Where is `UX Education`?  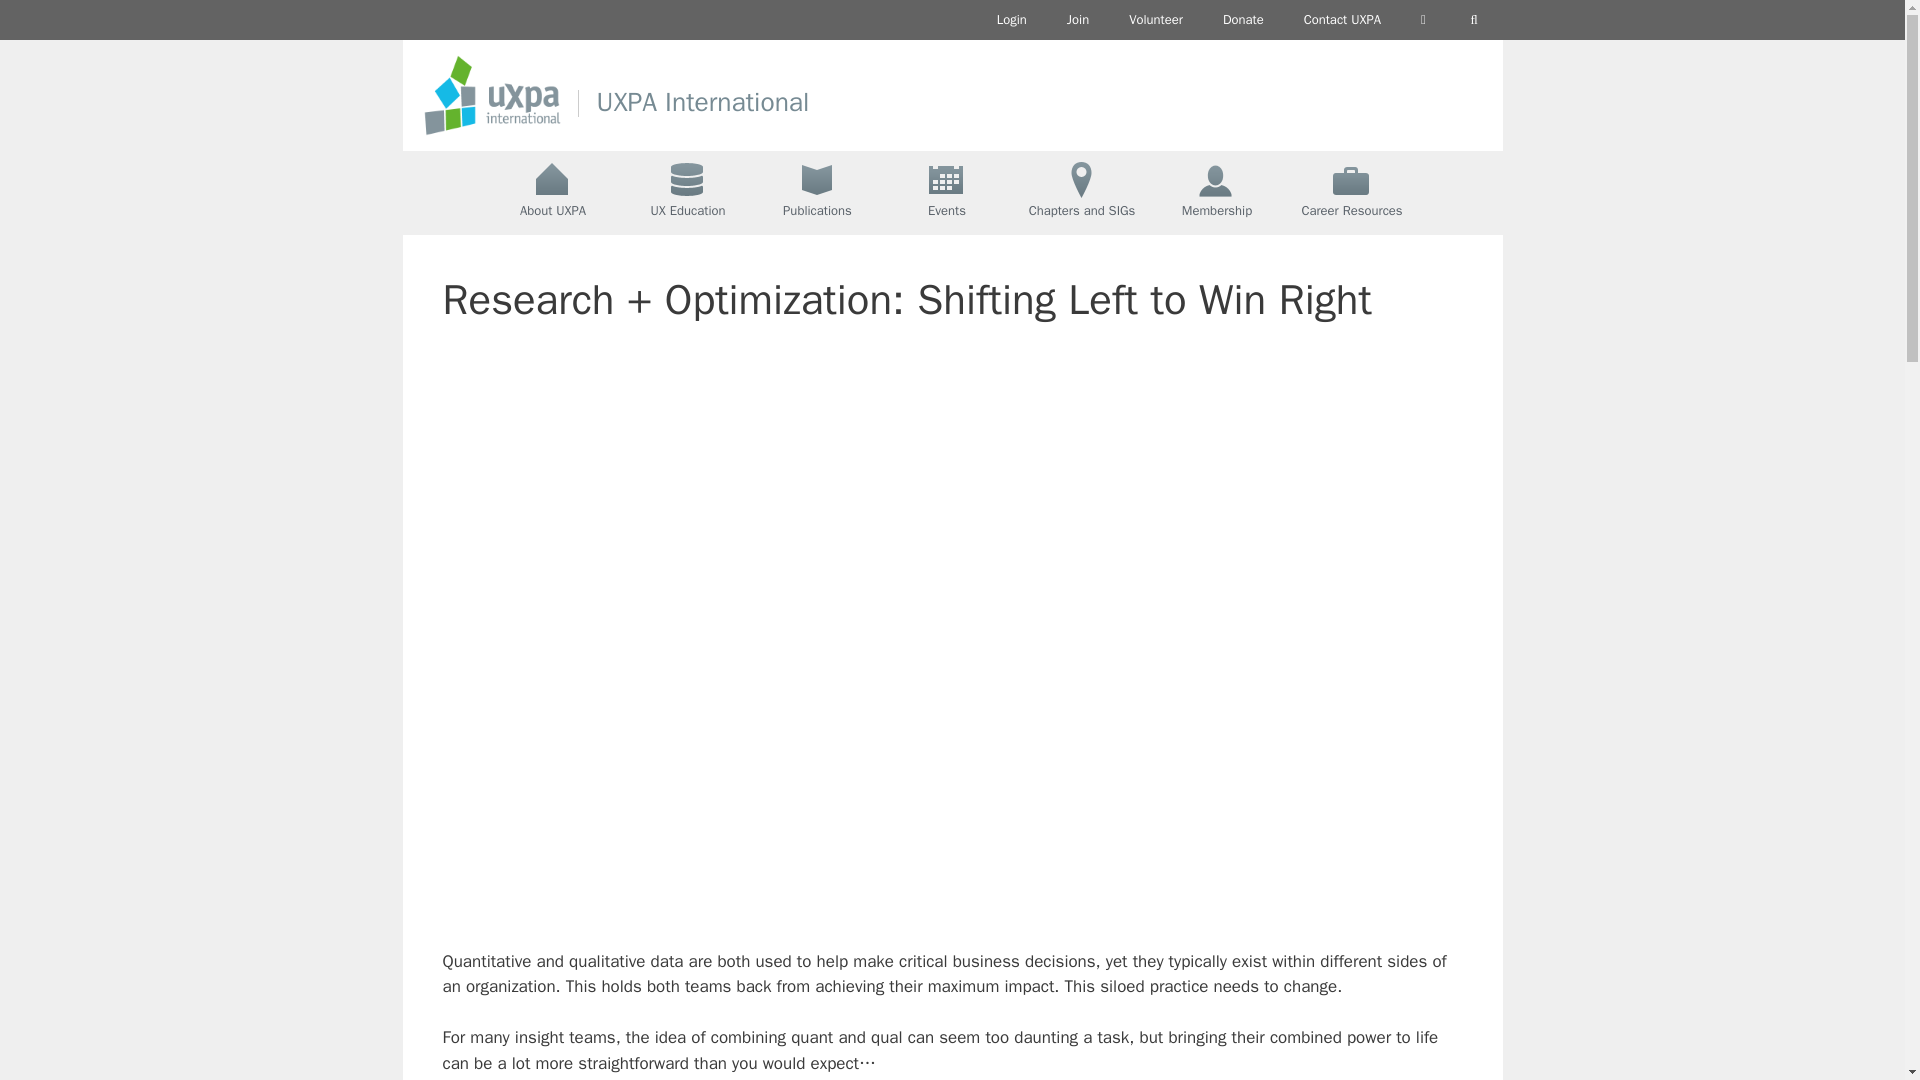
UX Education is located at coordinates (687, 192).